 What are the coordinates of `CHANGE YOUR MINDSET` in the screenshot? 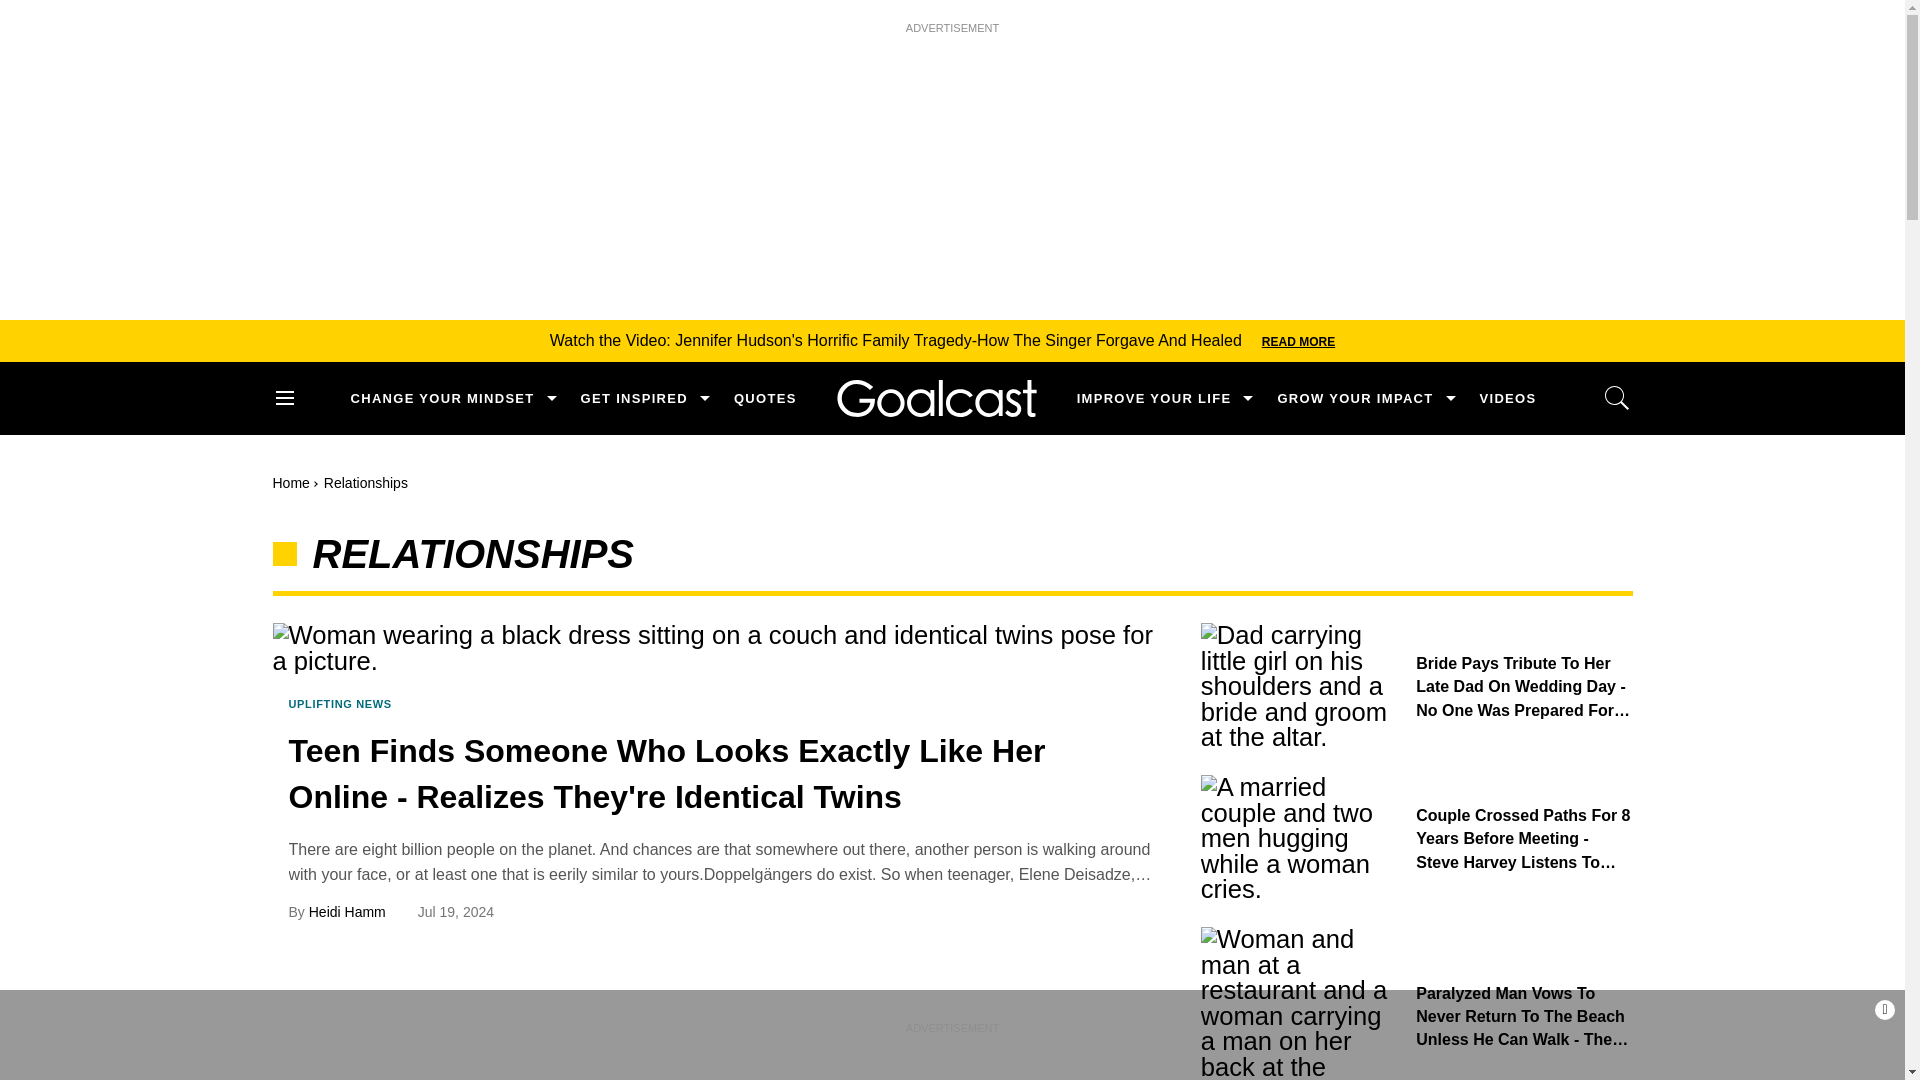 It's located at (441, 398).